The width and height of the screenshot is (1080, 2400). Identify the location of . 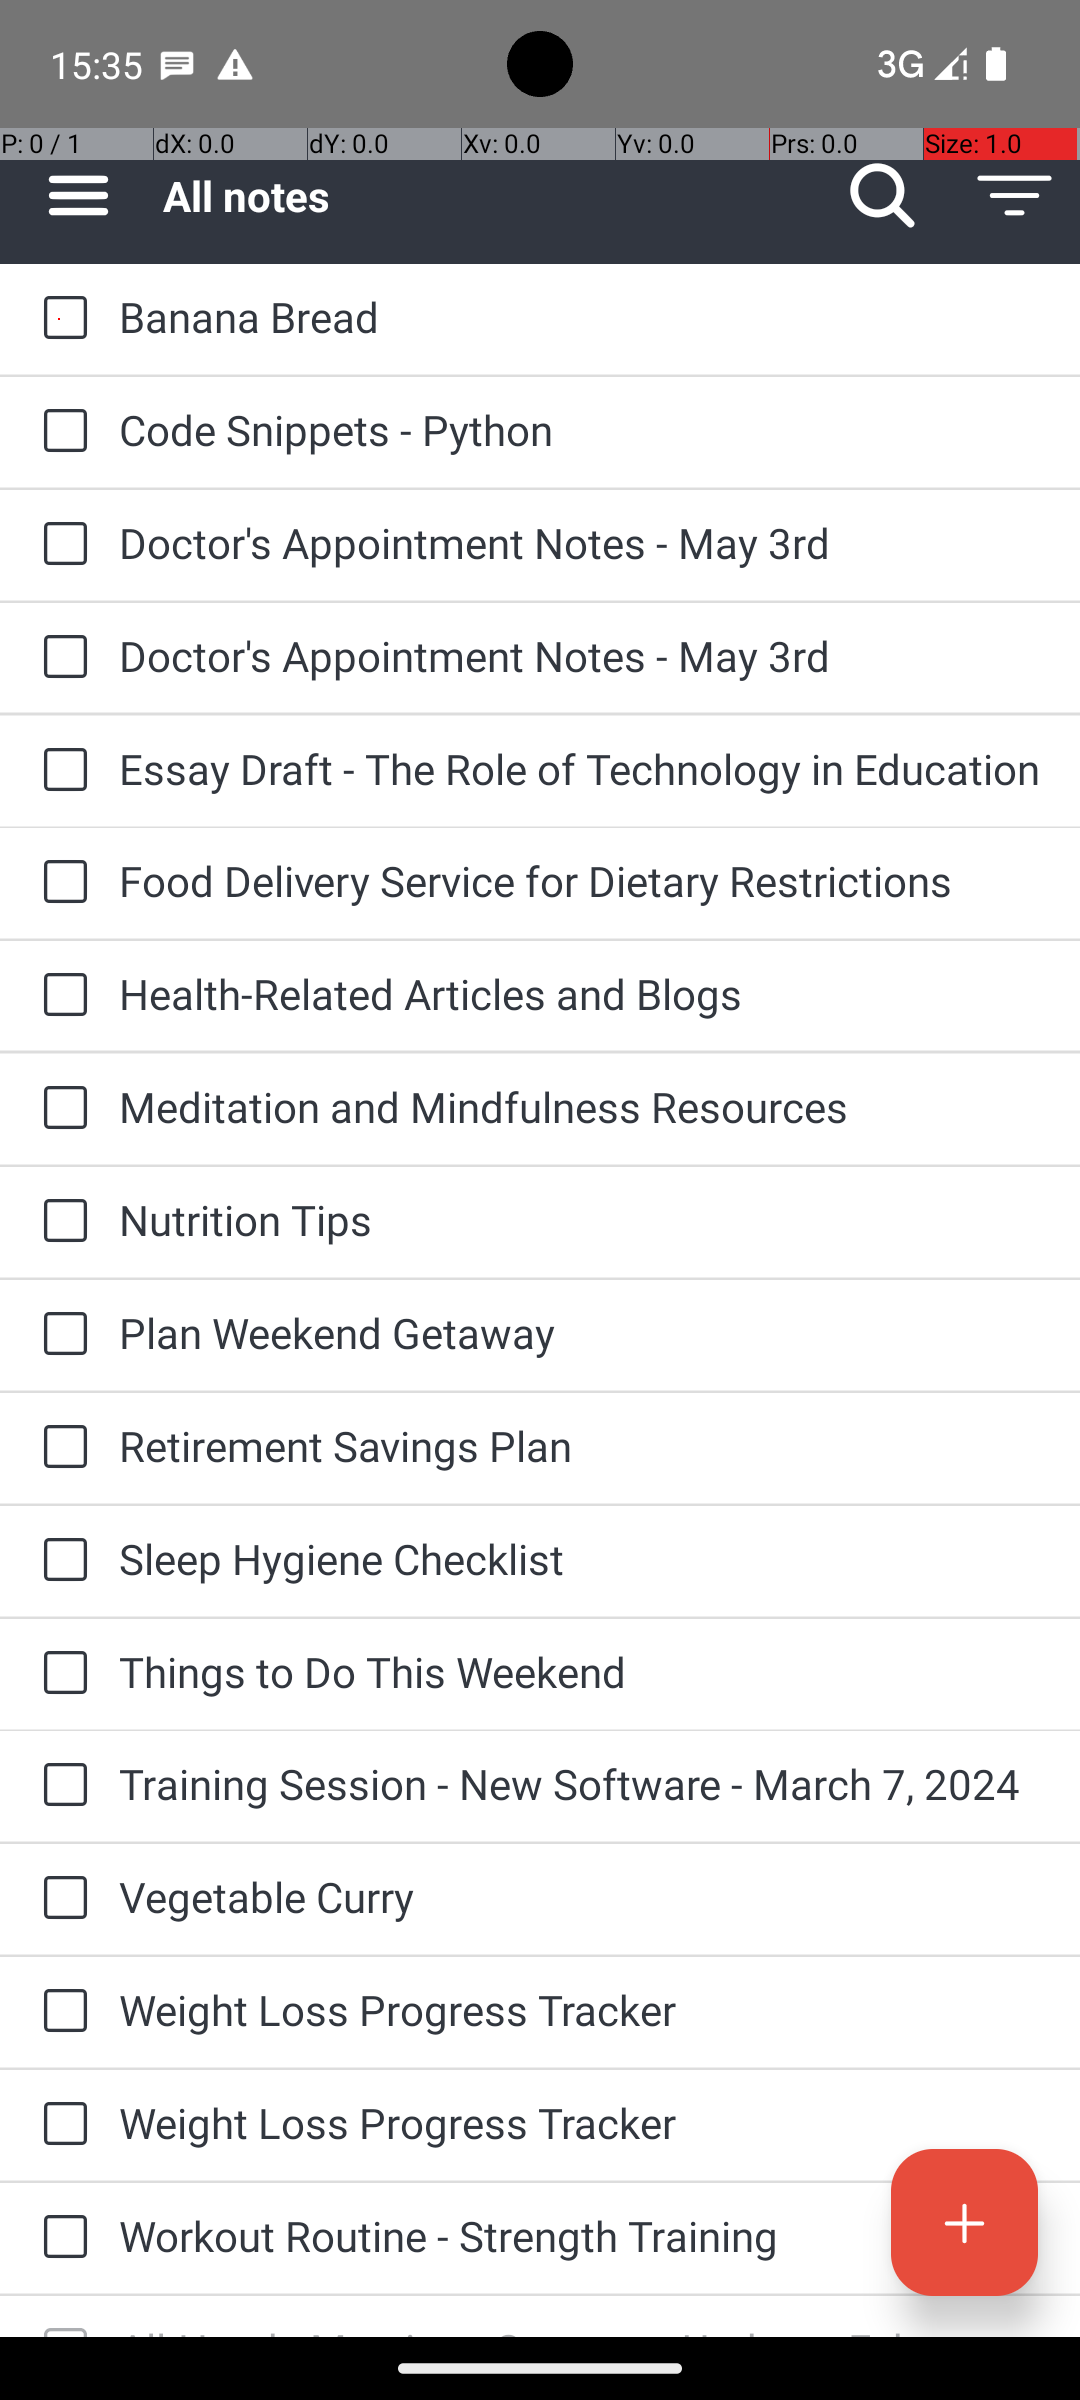
(964, 2222).